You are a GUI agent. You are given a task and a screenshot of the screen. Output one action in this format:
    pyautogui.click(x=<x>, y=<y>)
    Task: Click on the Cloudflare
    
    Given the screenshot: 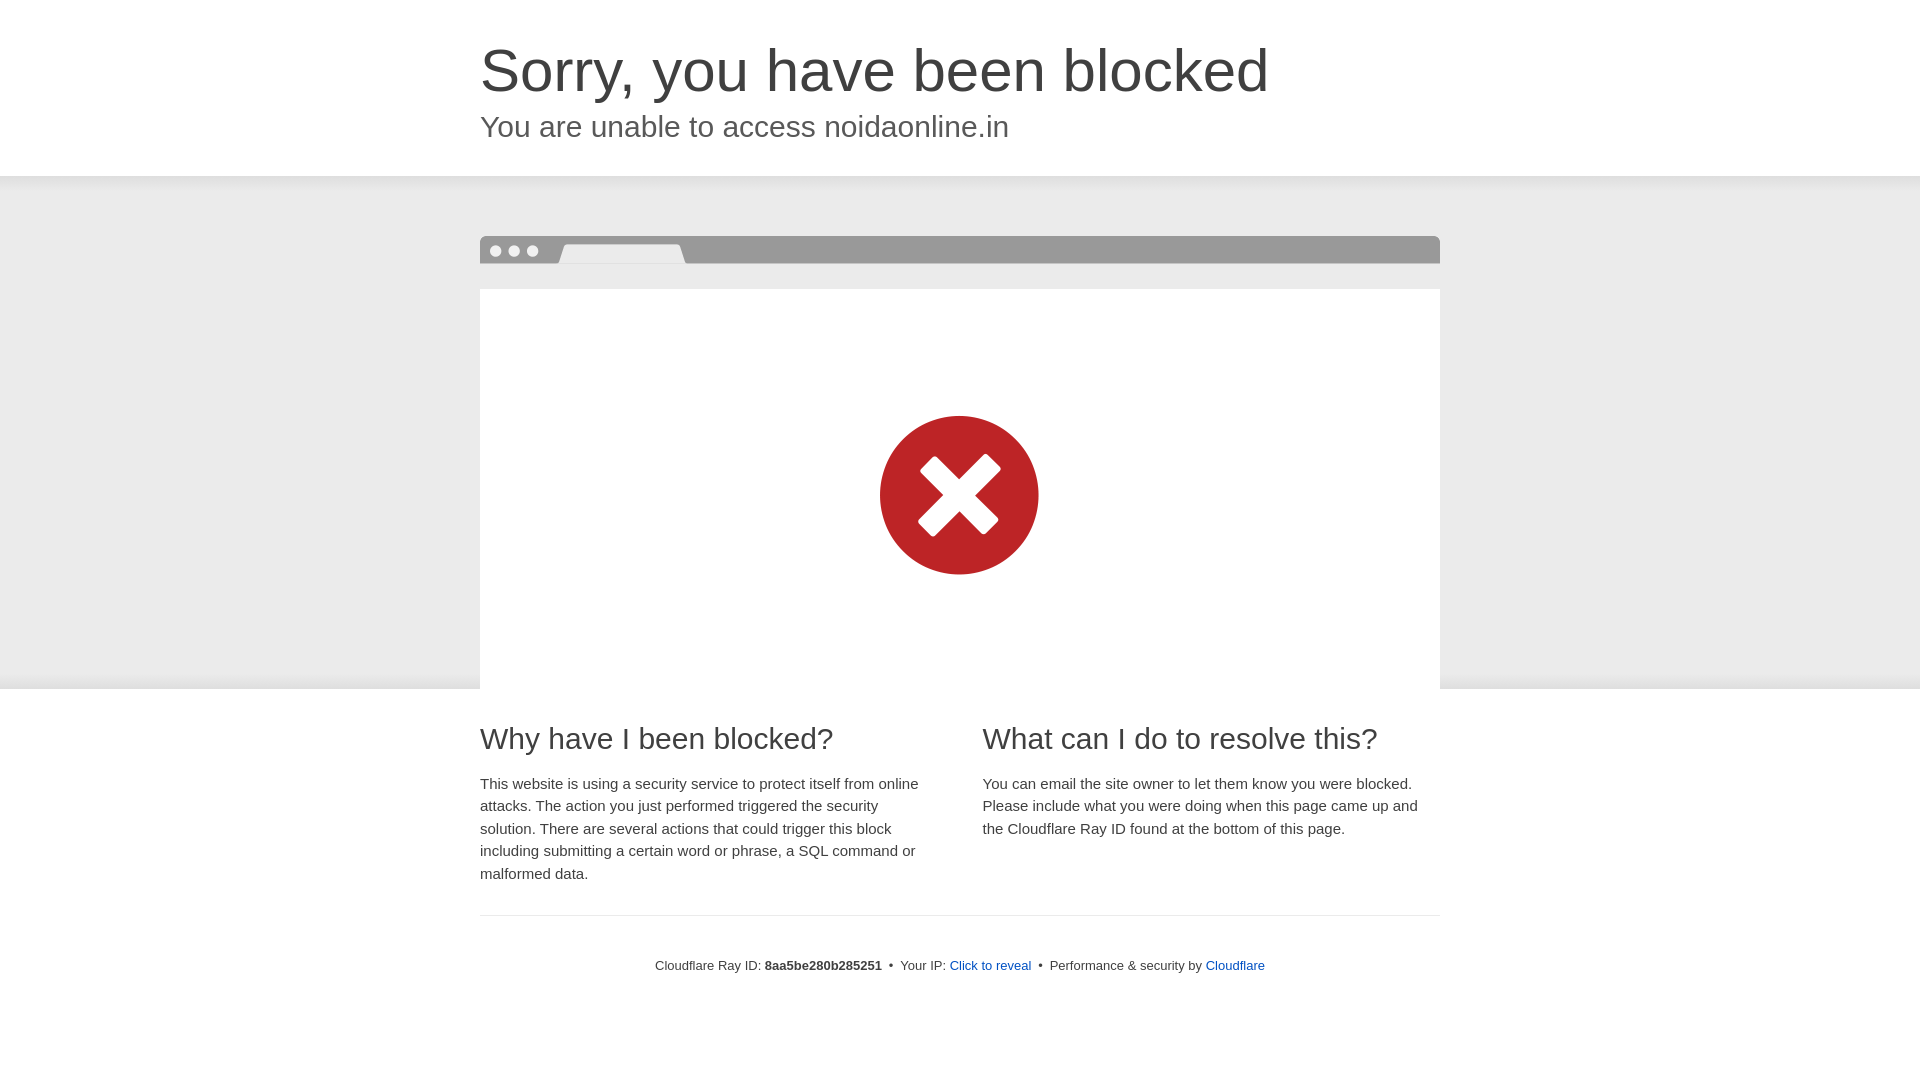 What is the action you would take?
    pyautogui.click(x=1235, y=965)
    